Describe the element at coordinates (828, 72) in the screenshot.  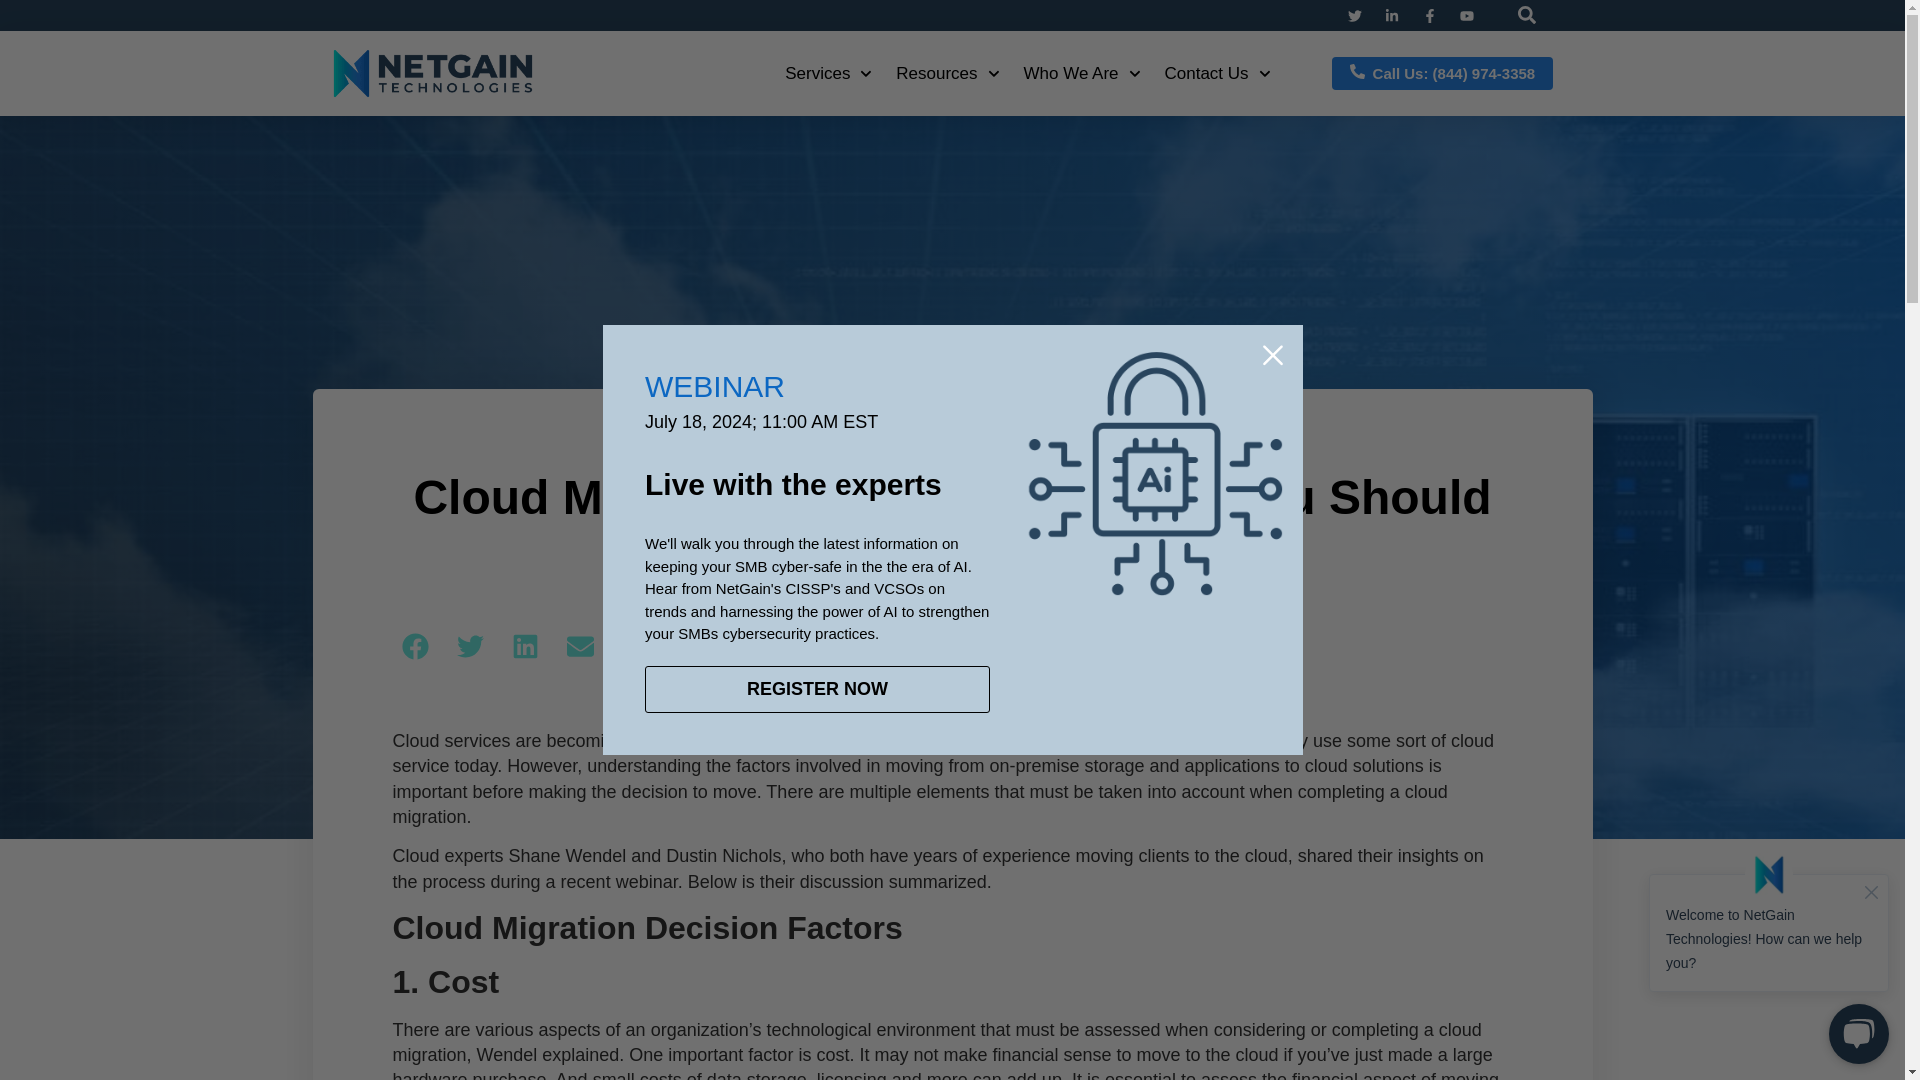
I see `Services` at that location.